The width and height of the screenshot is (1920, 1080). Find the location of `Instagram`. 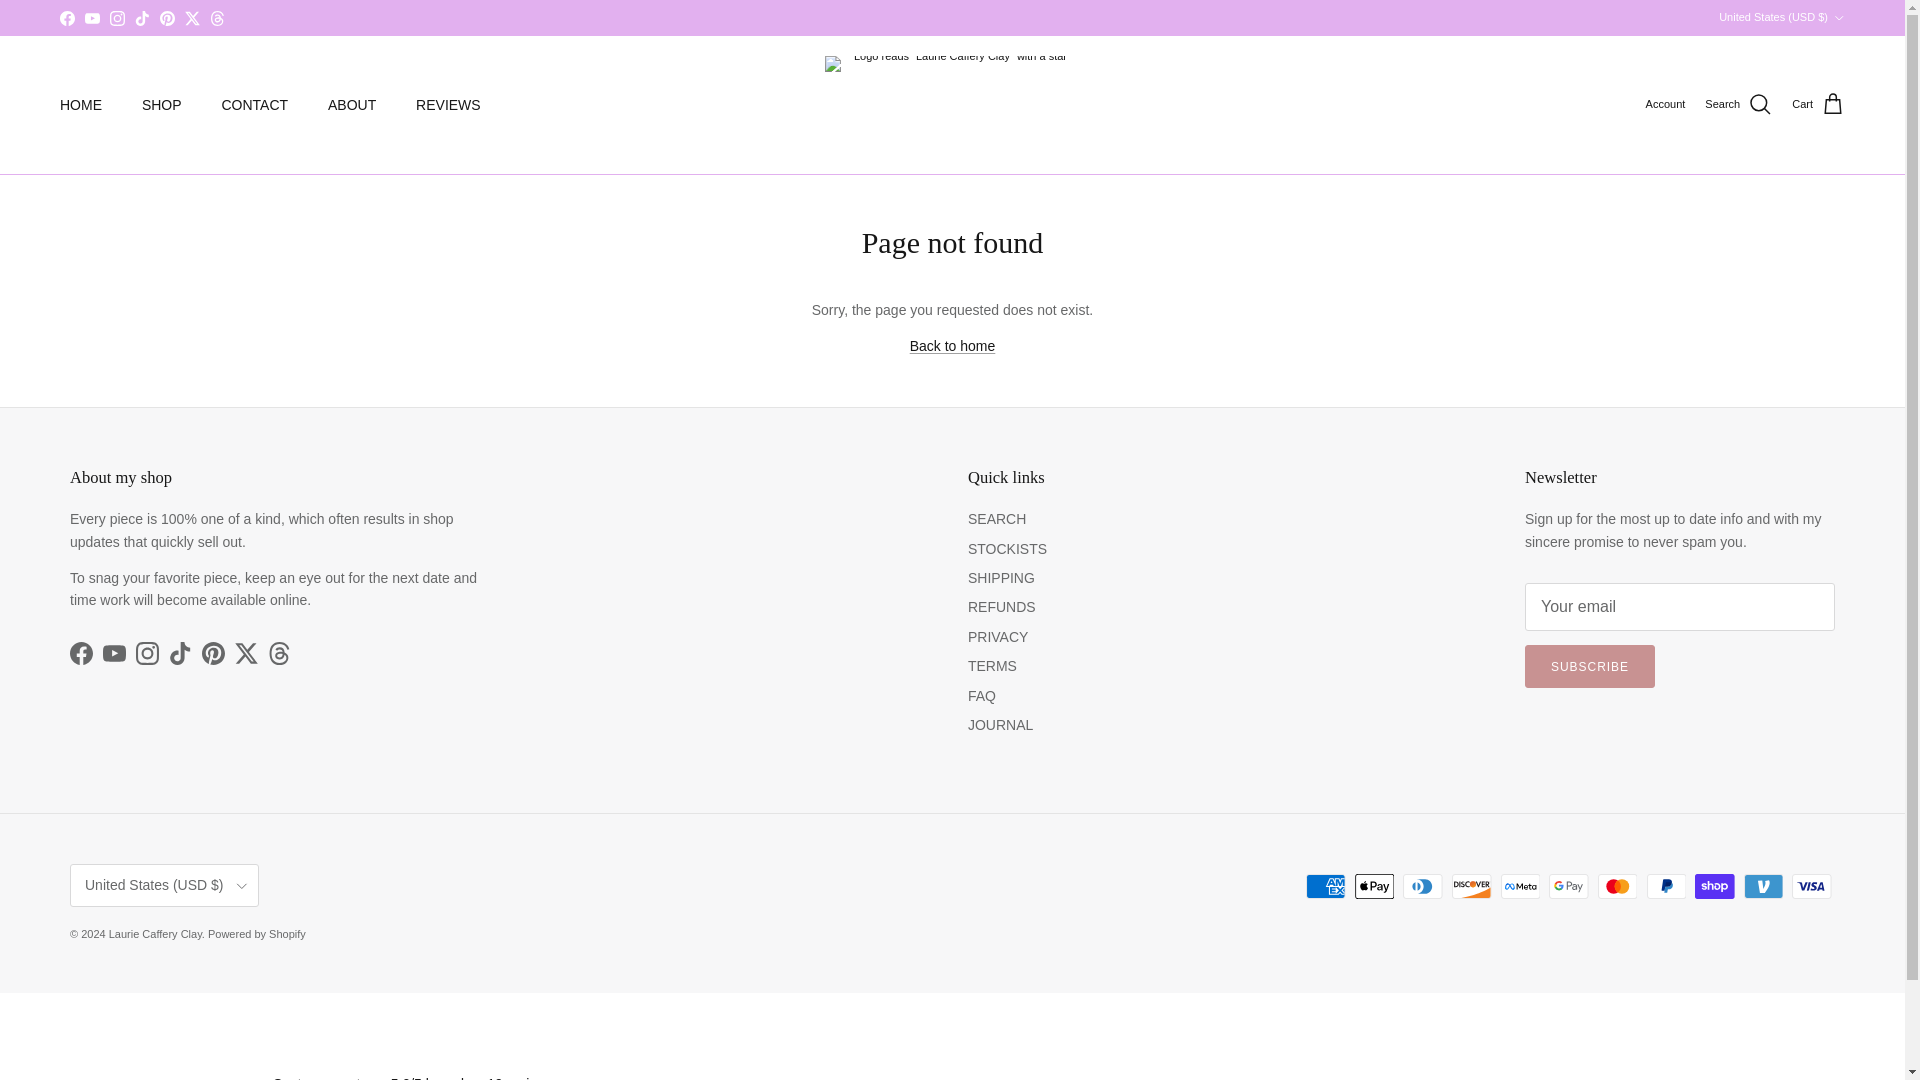

Instagram is located at coordinates (116, 16).